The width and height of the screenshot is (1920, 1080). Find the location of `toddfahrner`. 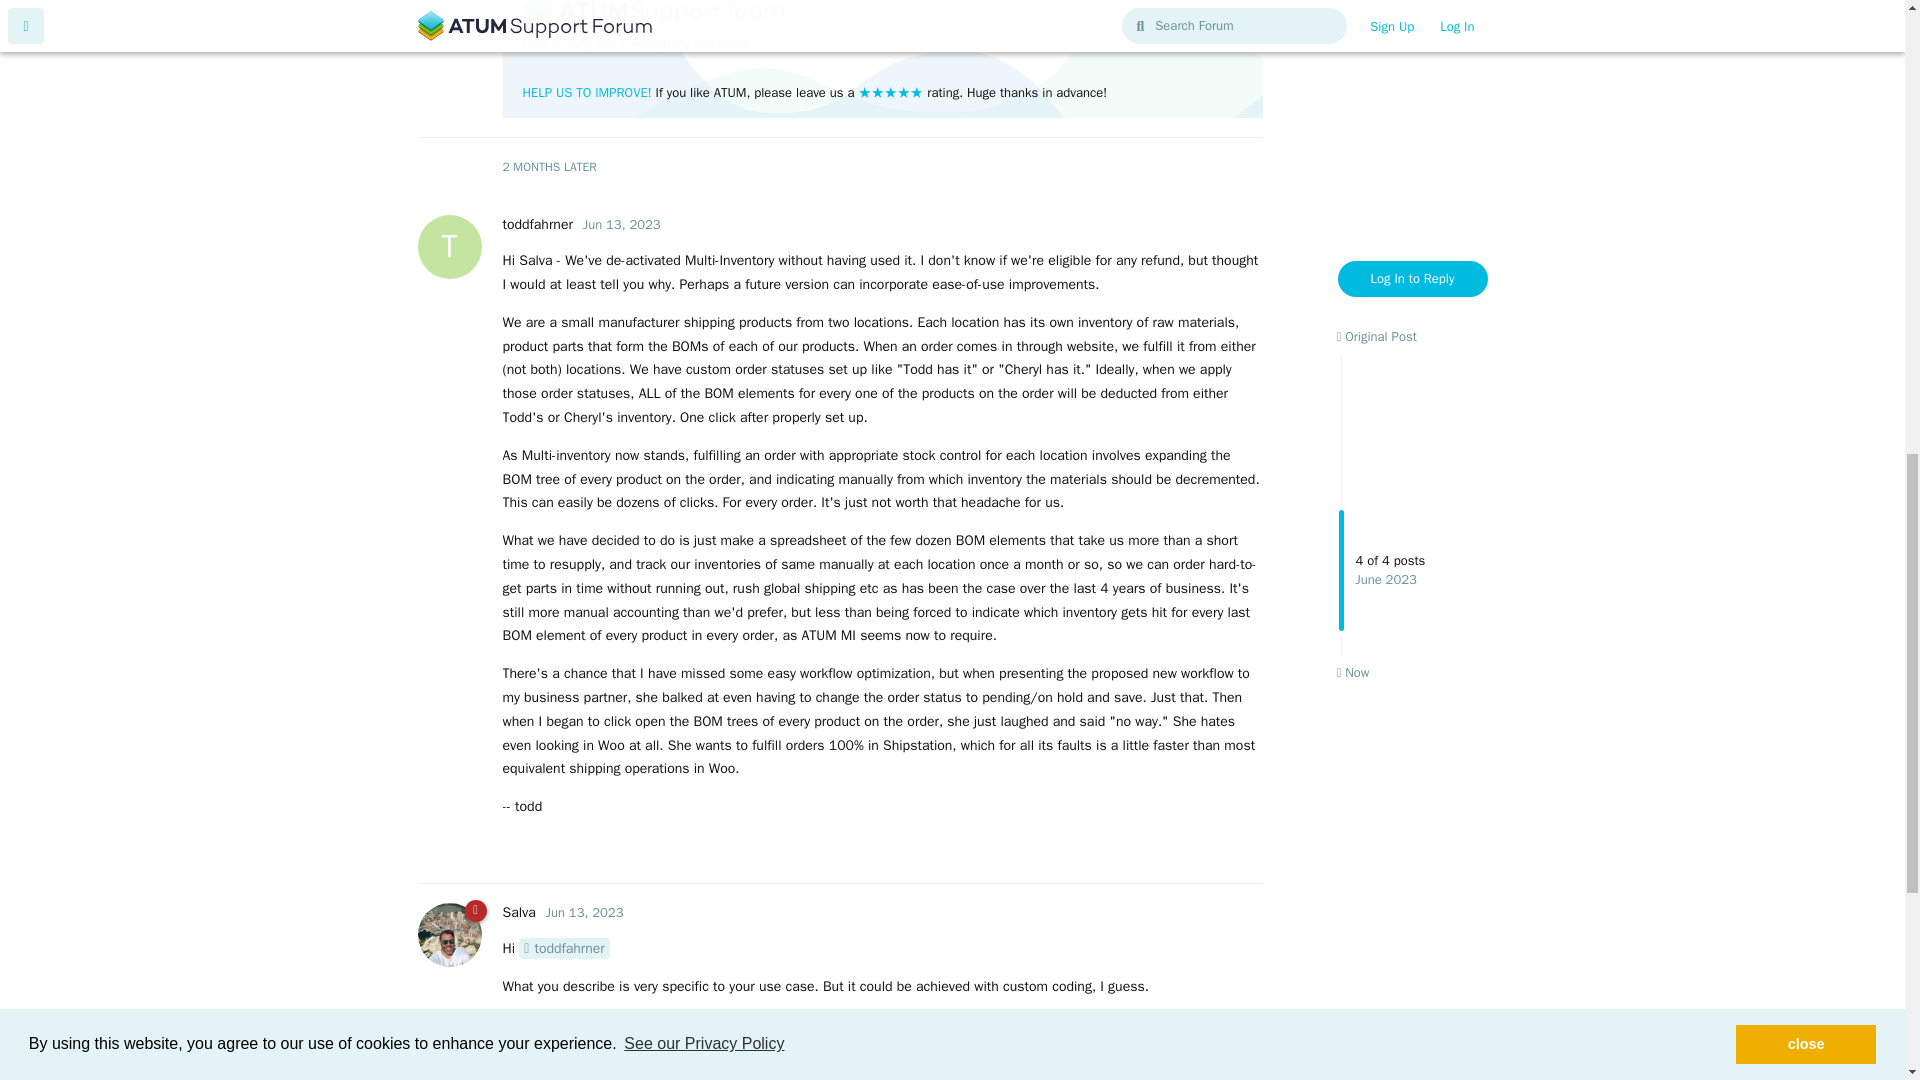

toddfahrner is located at coordinates (564, 948).